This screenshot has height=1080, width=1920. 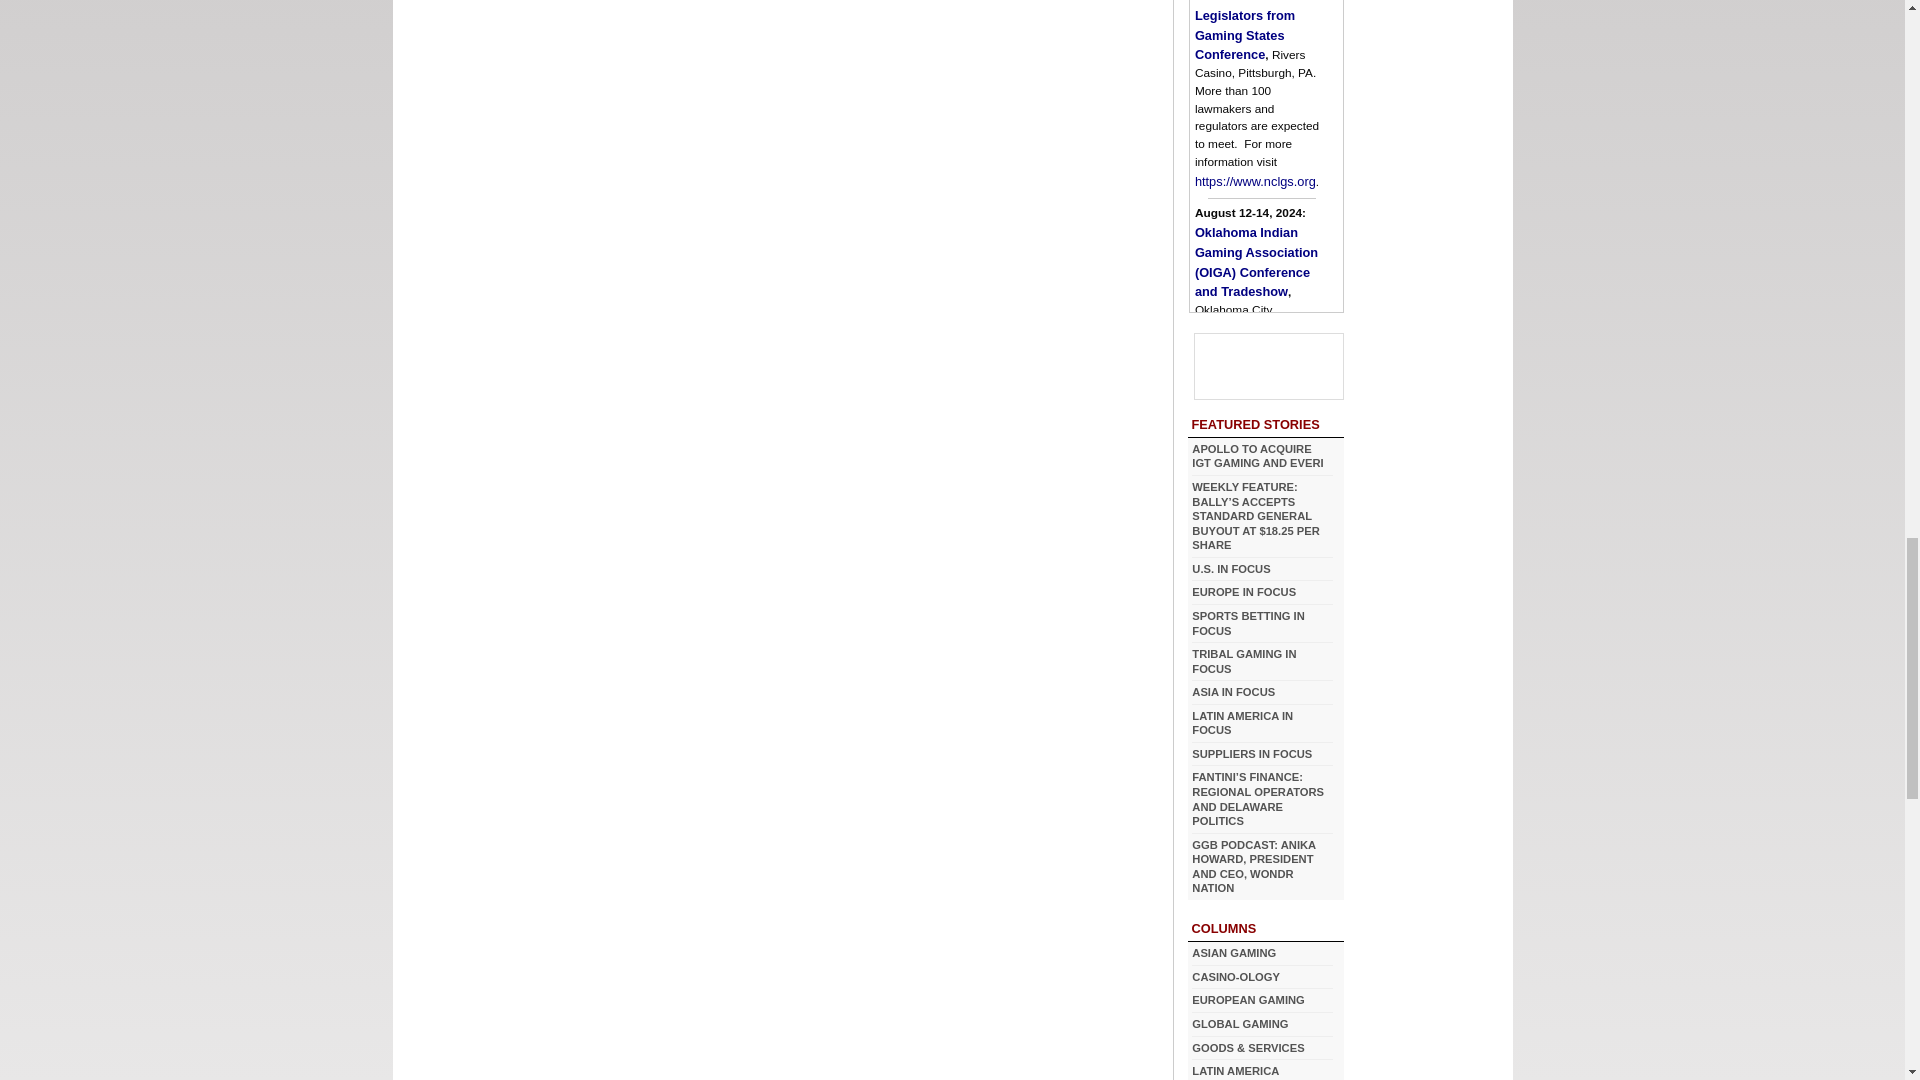 I want to click on The Racing and Gaming Conference at Saratoga, so click(x=1256, y=470).